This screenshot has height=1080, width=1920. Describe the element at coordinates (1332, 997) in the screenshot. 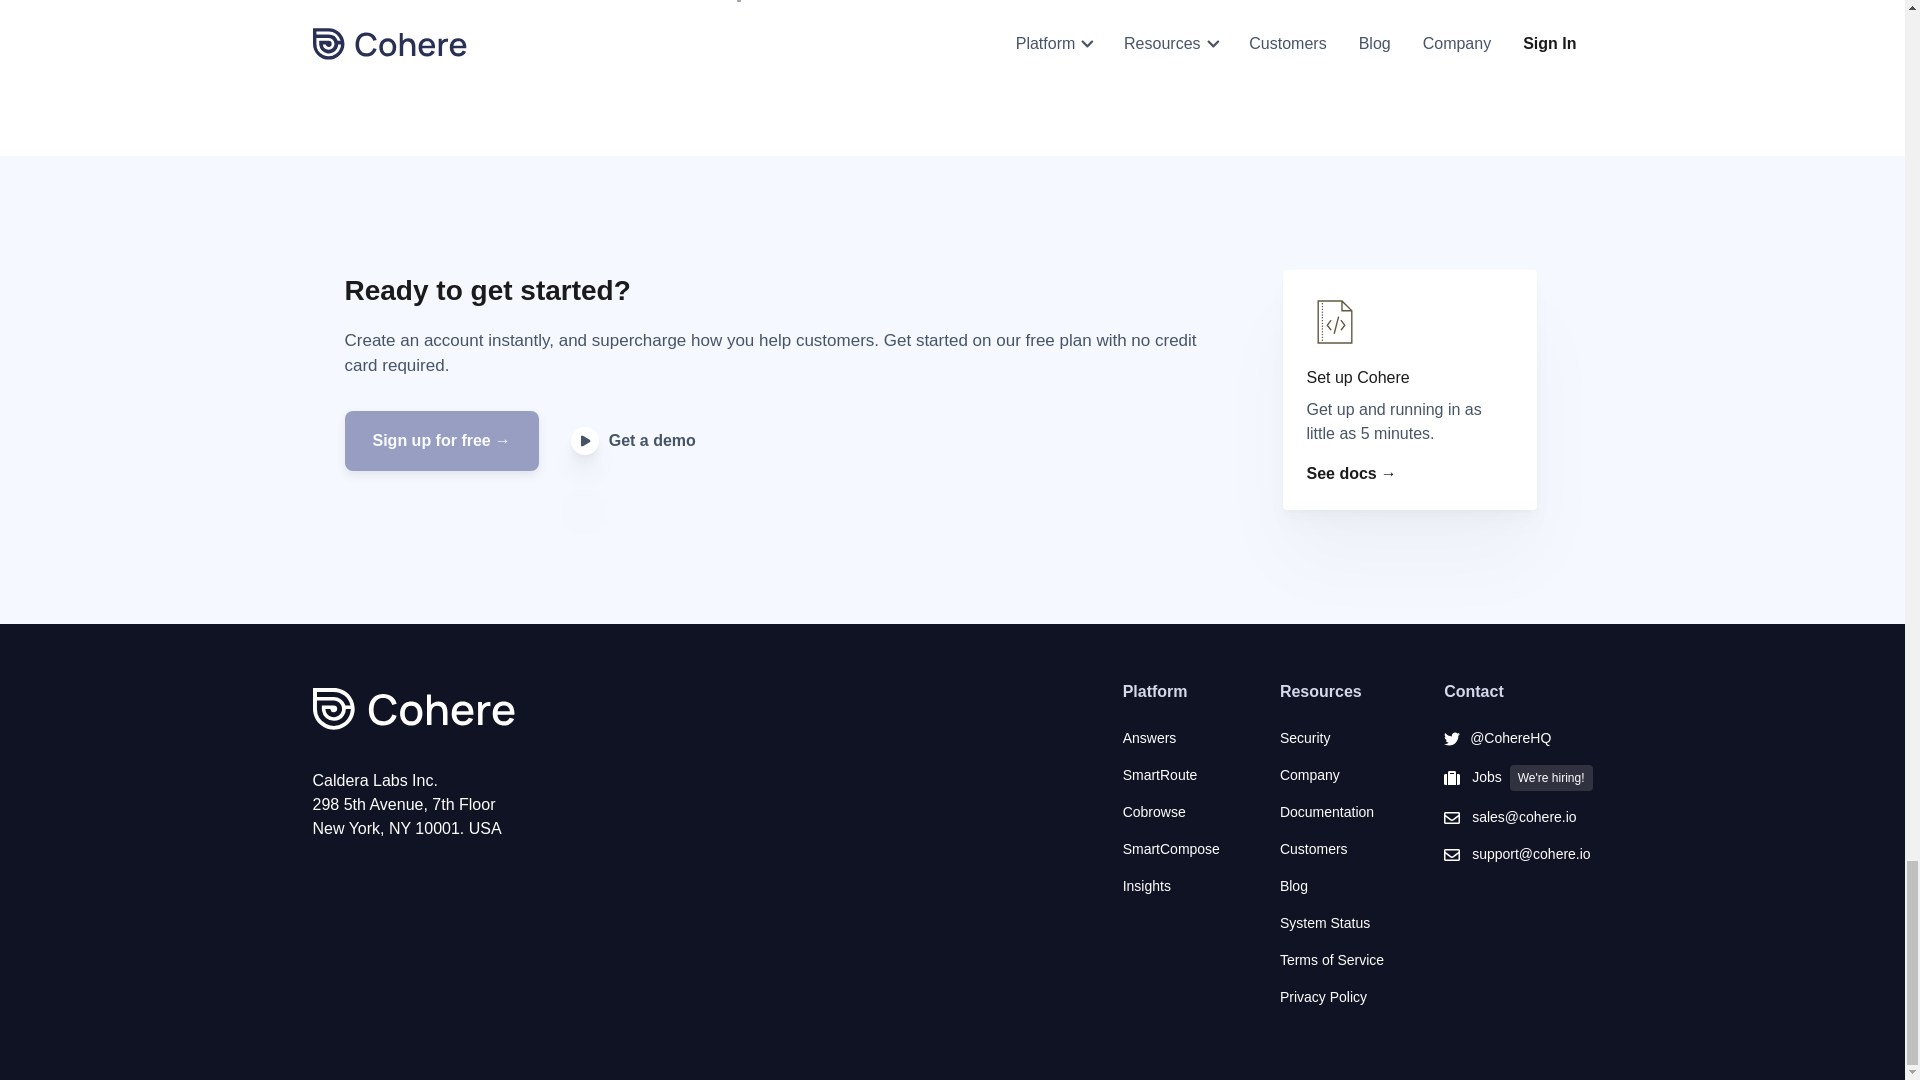

I see `Privacy Policy` at that location.